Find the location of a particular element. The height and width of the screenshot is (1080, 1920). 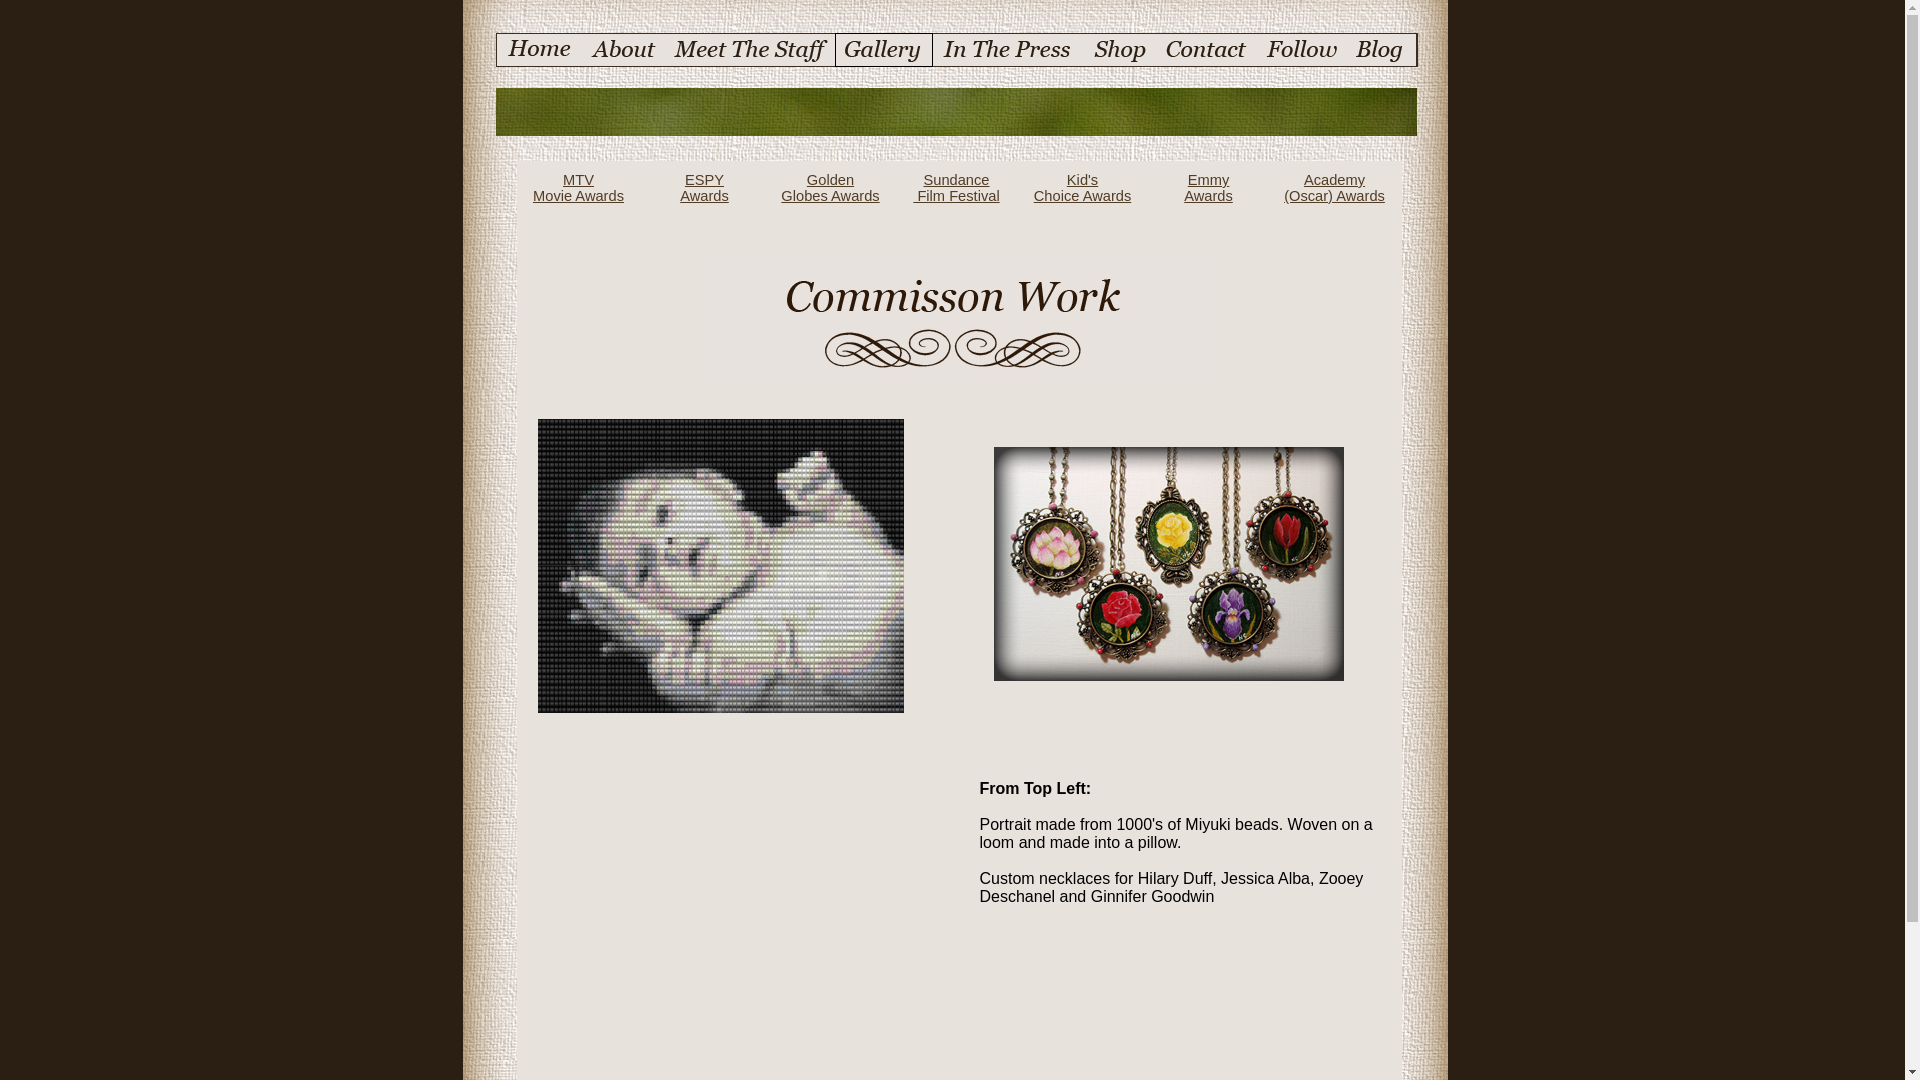

Academy
(Oscar) Awards is located at coordinates (1334, 188).